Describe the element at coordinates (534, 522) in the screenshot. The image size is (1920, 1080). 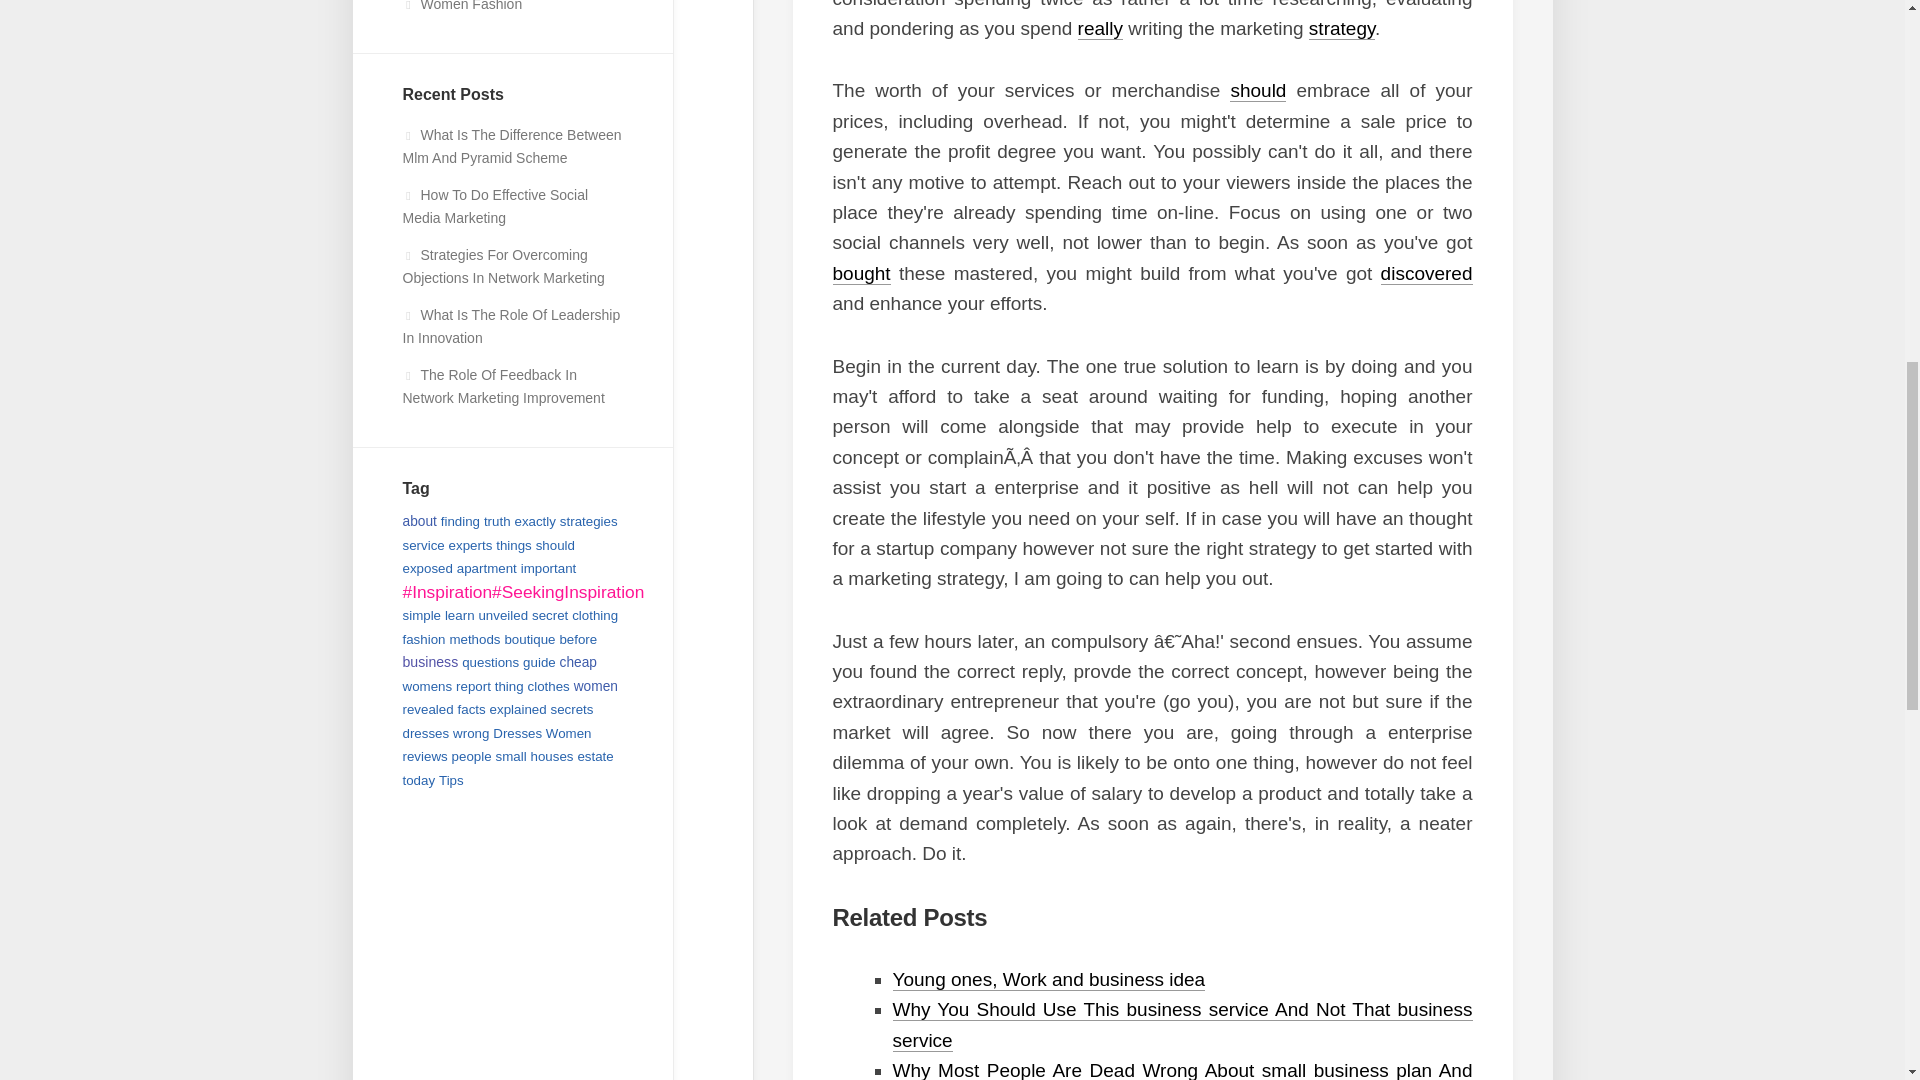
I see `exactly` at that location.